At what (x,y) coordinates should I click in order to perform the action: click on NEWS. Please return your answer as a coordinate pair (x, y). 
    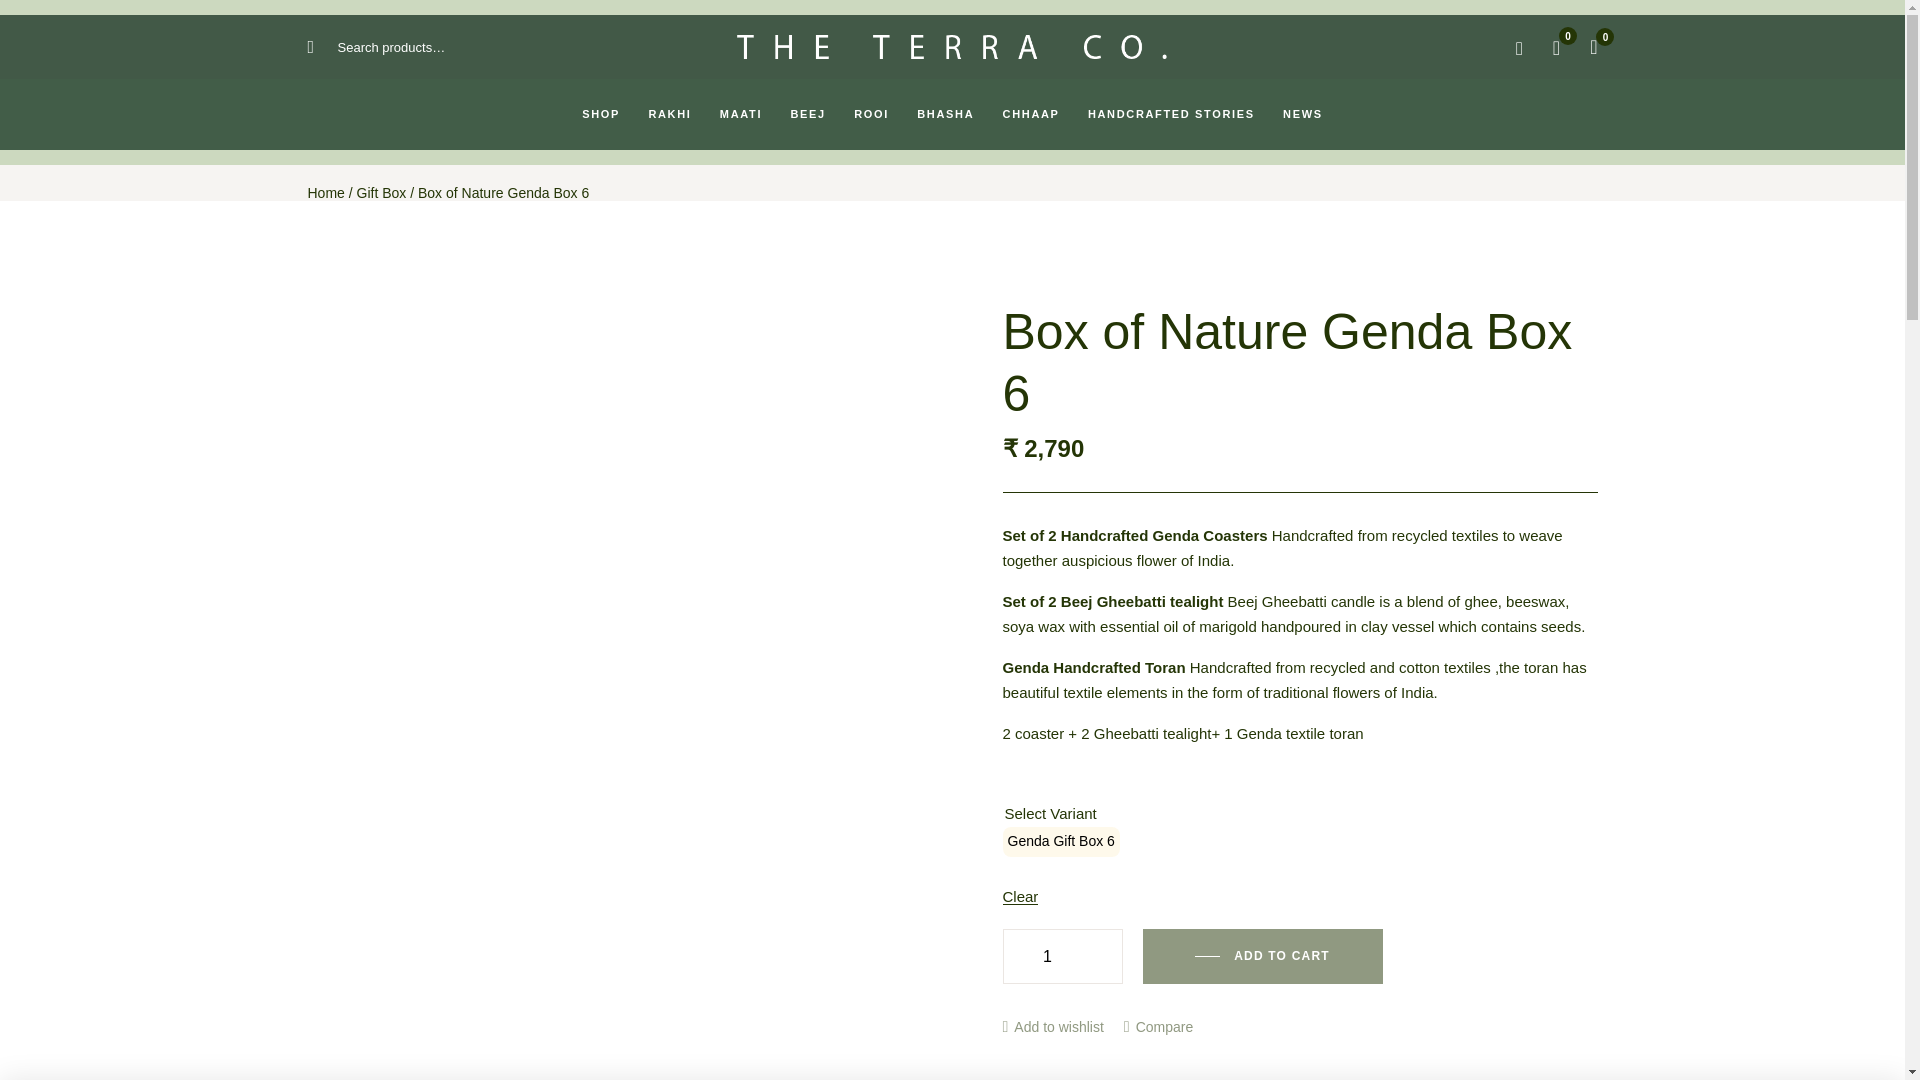
    Looking at the image, I should click on (1302, 114).